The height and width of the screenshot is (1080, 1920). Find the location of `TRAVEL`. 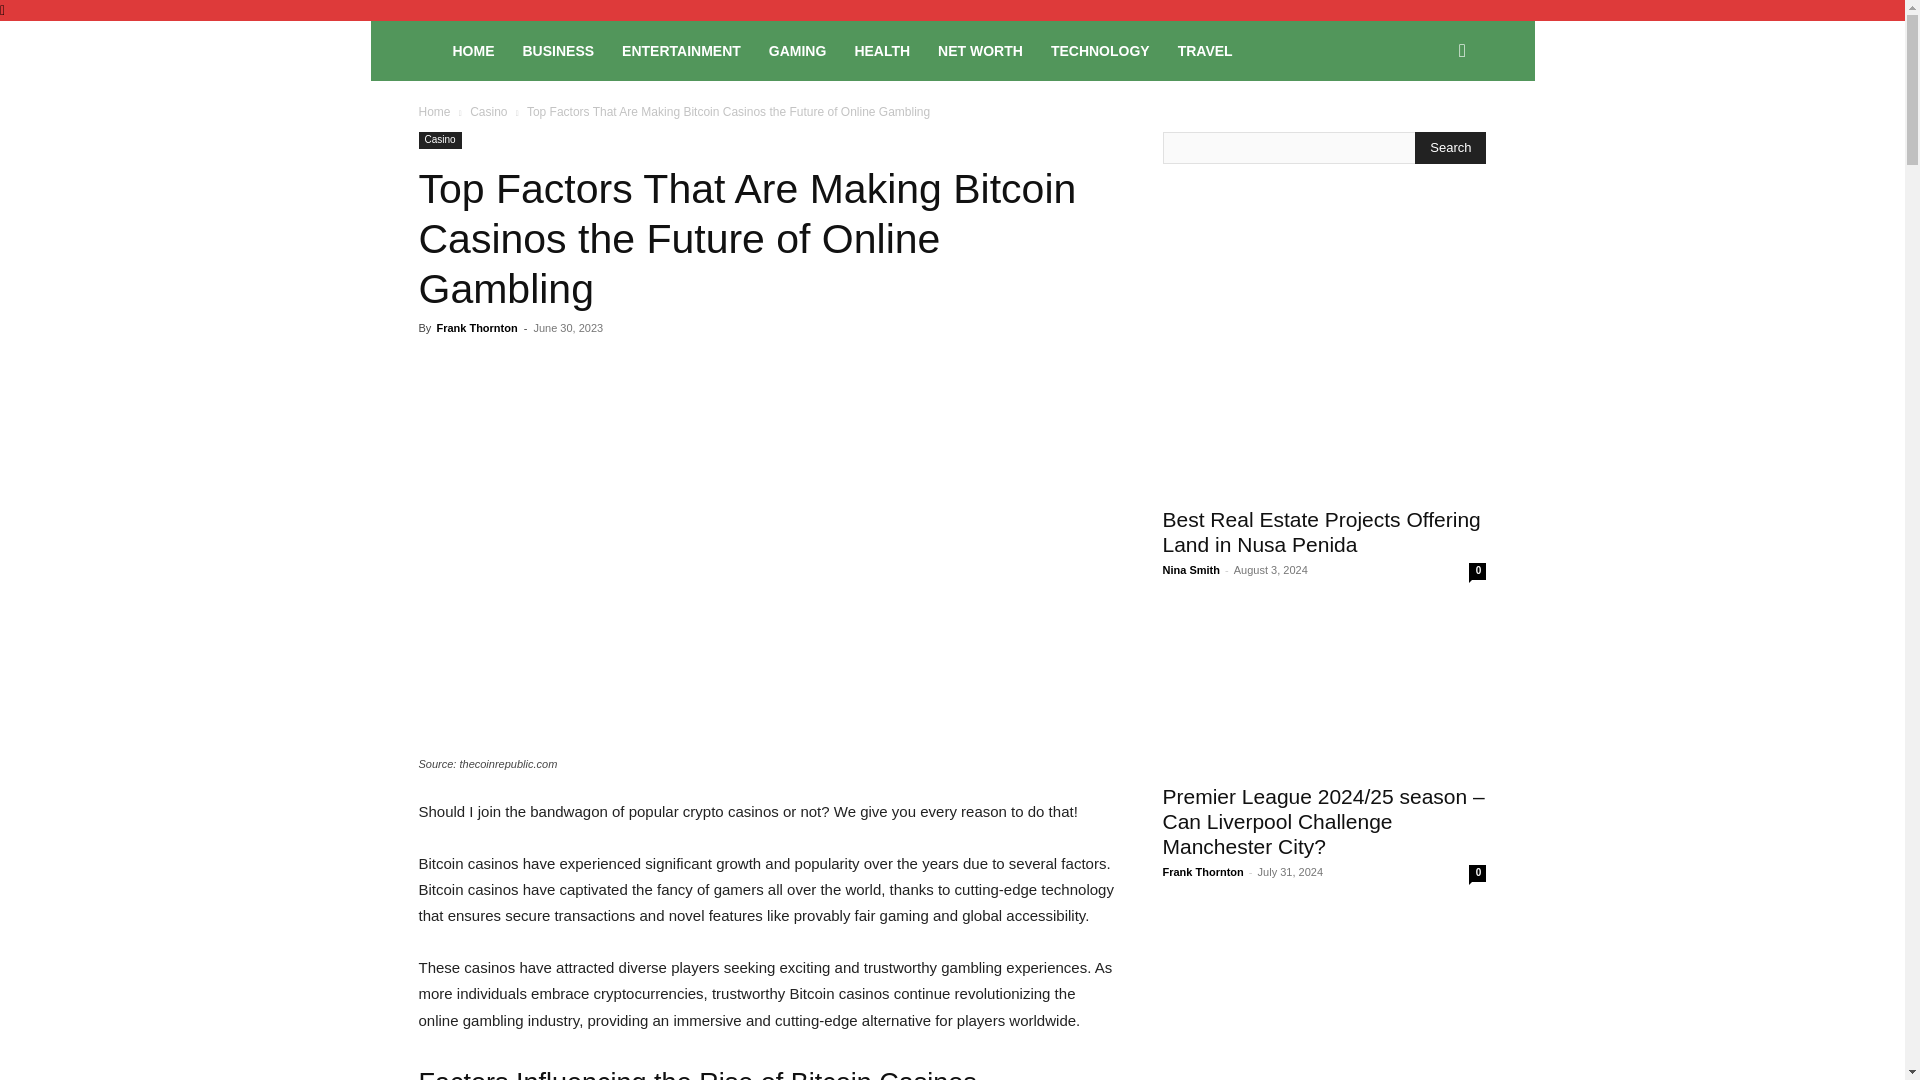

TRAVEL is located at coordinates (1204, 50).